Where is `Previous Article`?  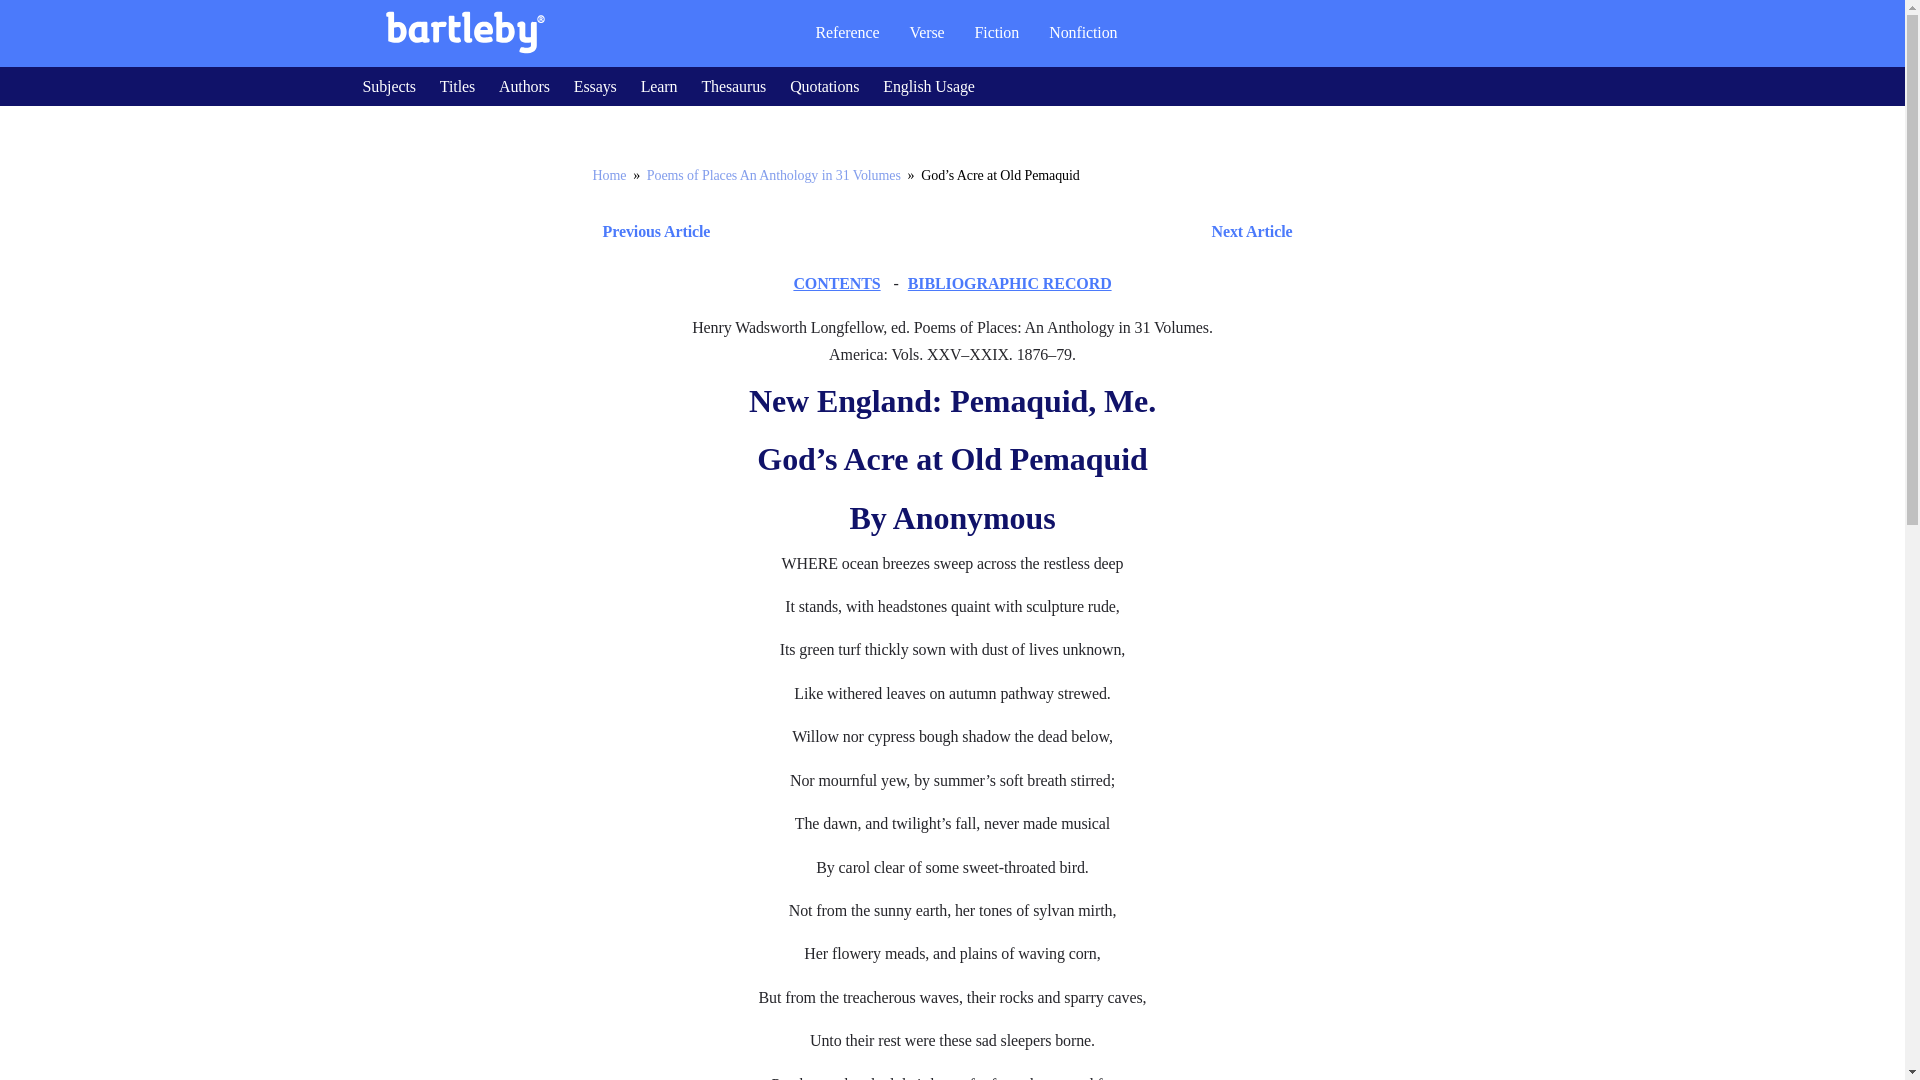 Previous Article is located at coordinates (650, 232).